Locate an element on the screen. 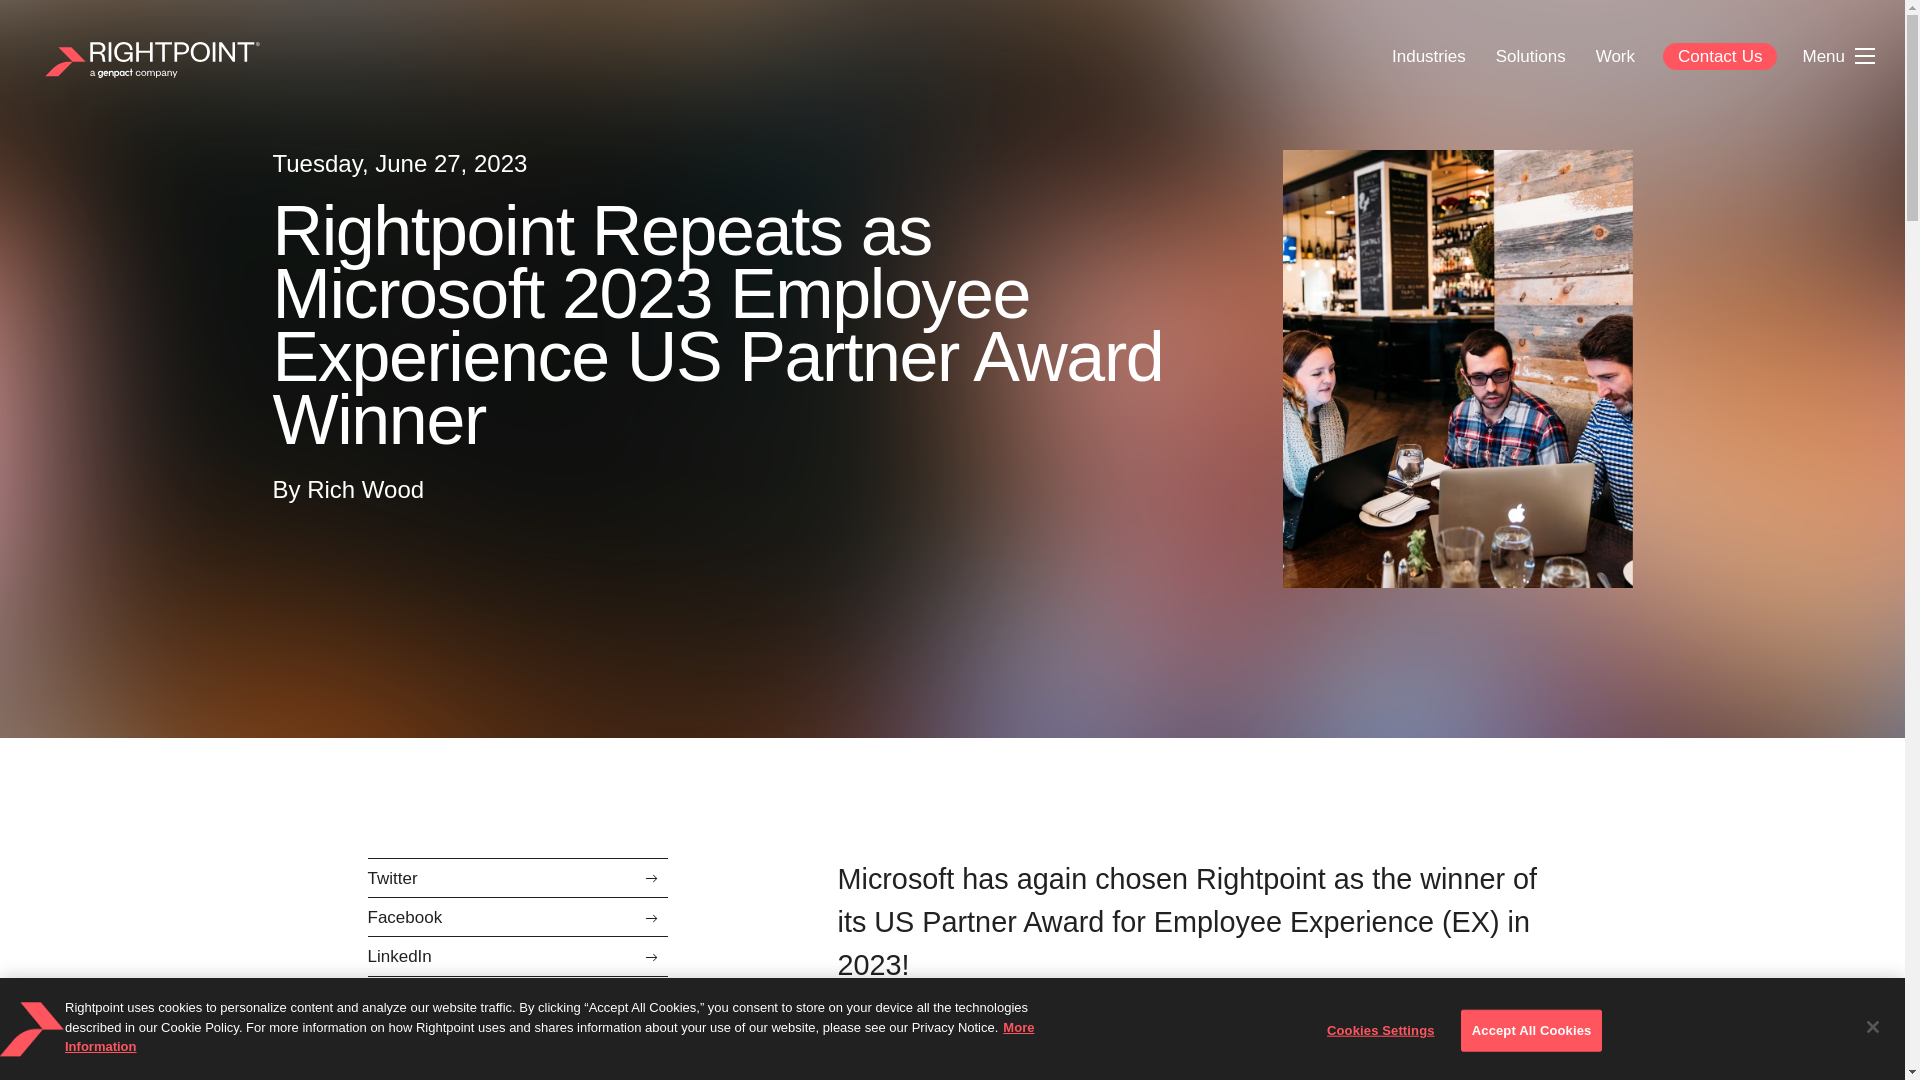 The image size is (1920, 1080). More Information is located at coordinates (550, 1037).